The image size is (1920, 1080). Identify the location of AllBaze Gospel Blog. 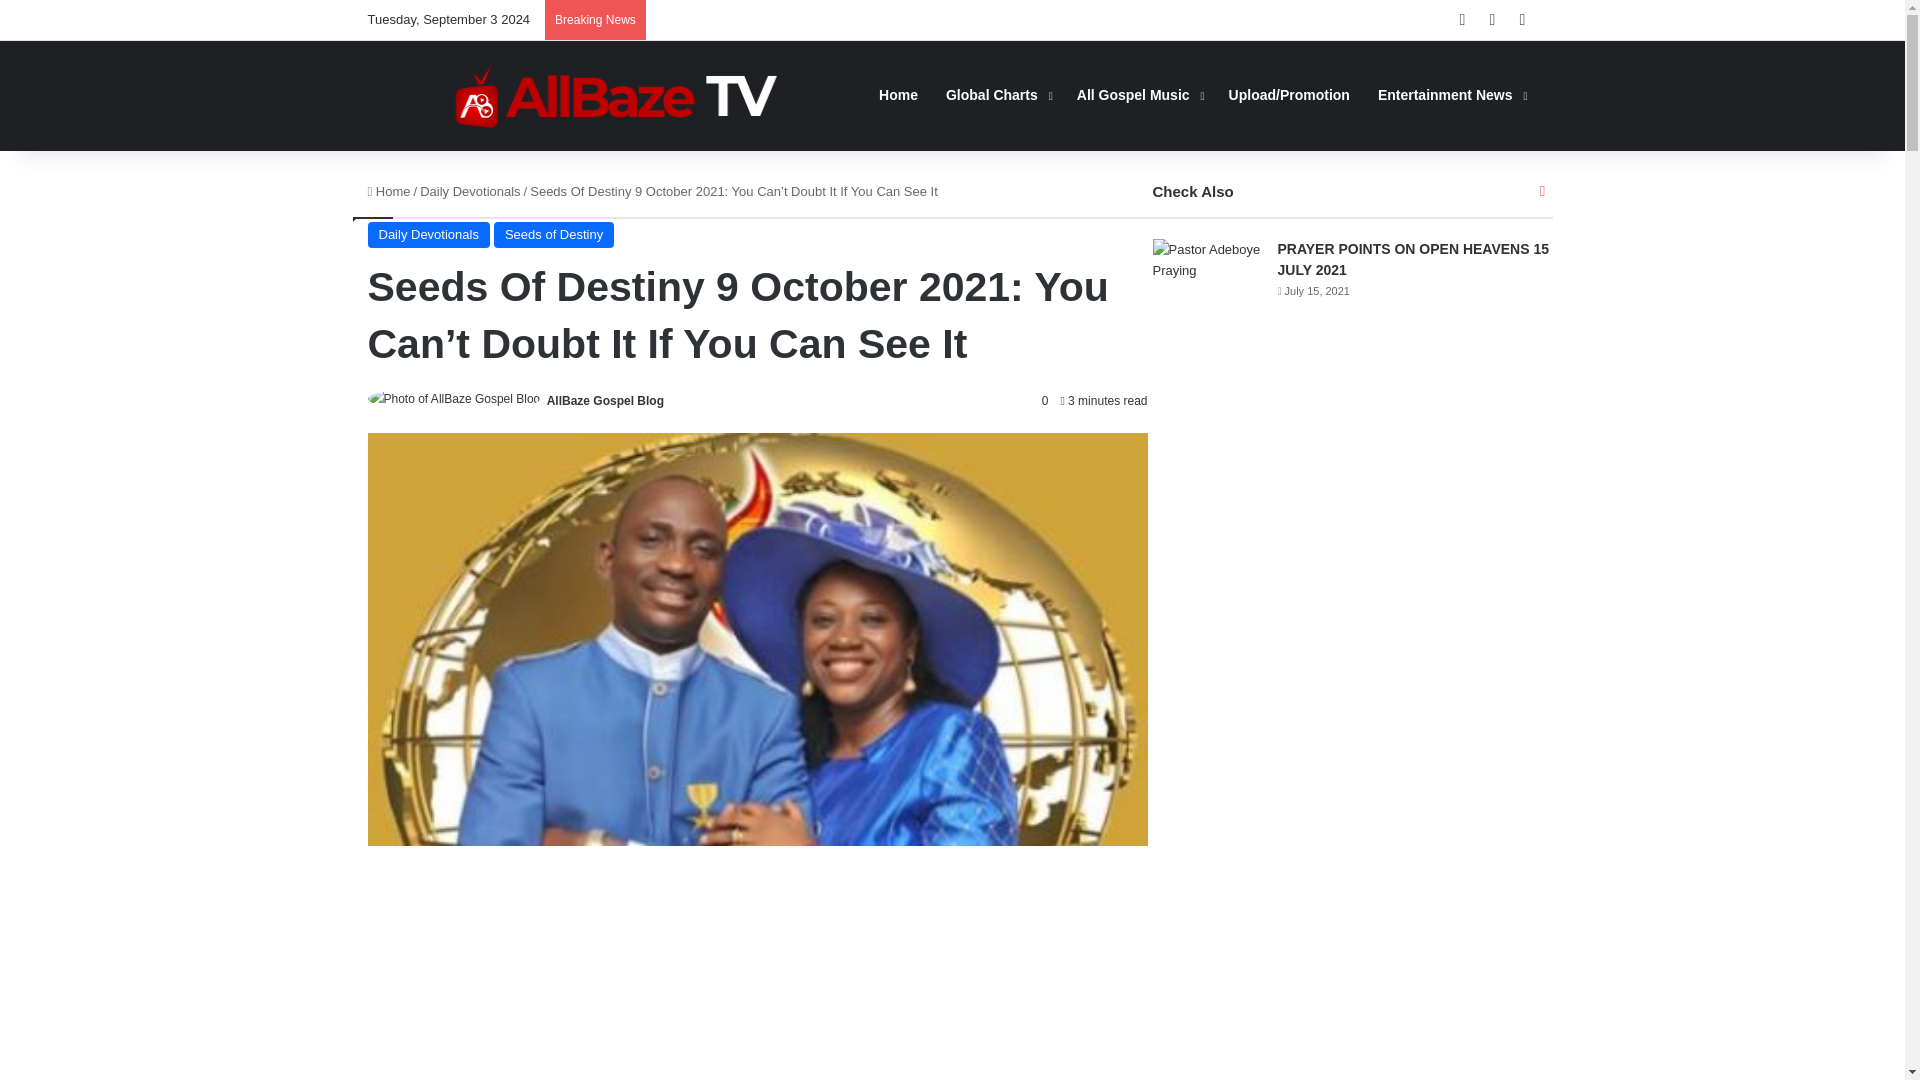
(606, 401).